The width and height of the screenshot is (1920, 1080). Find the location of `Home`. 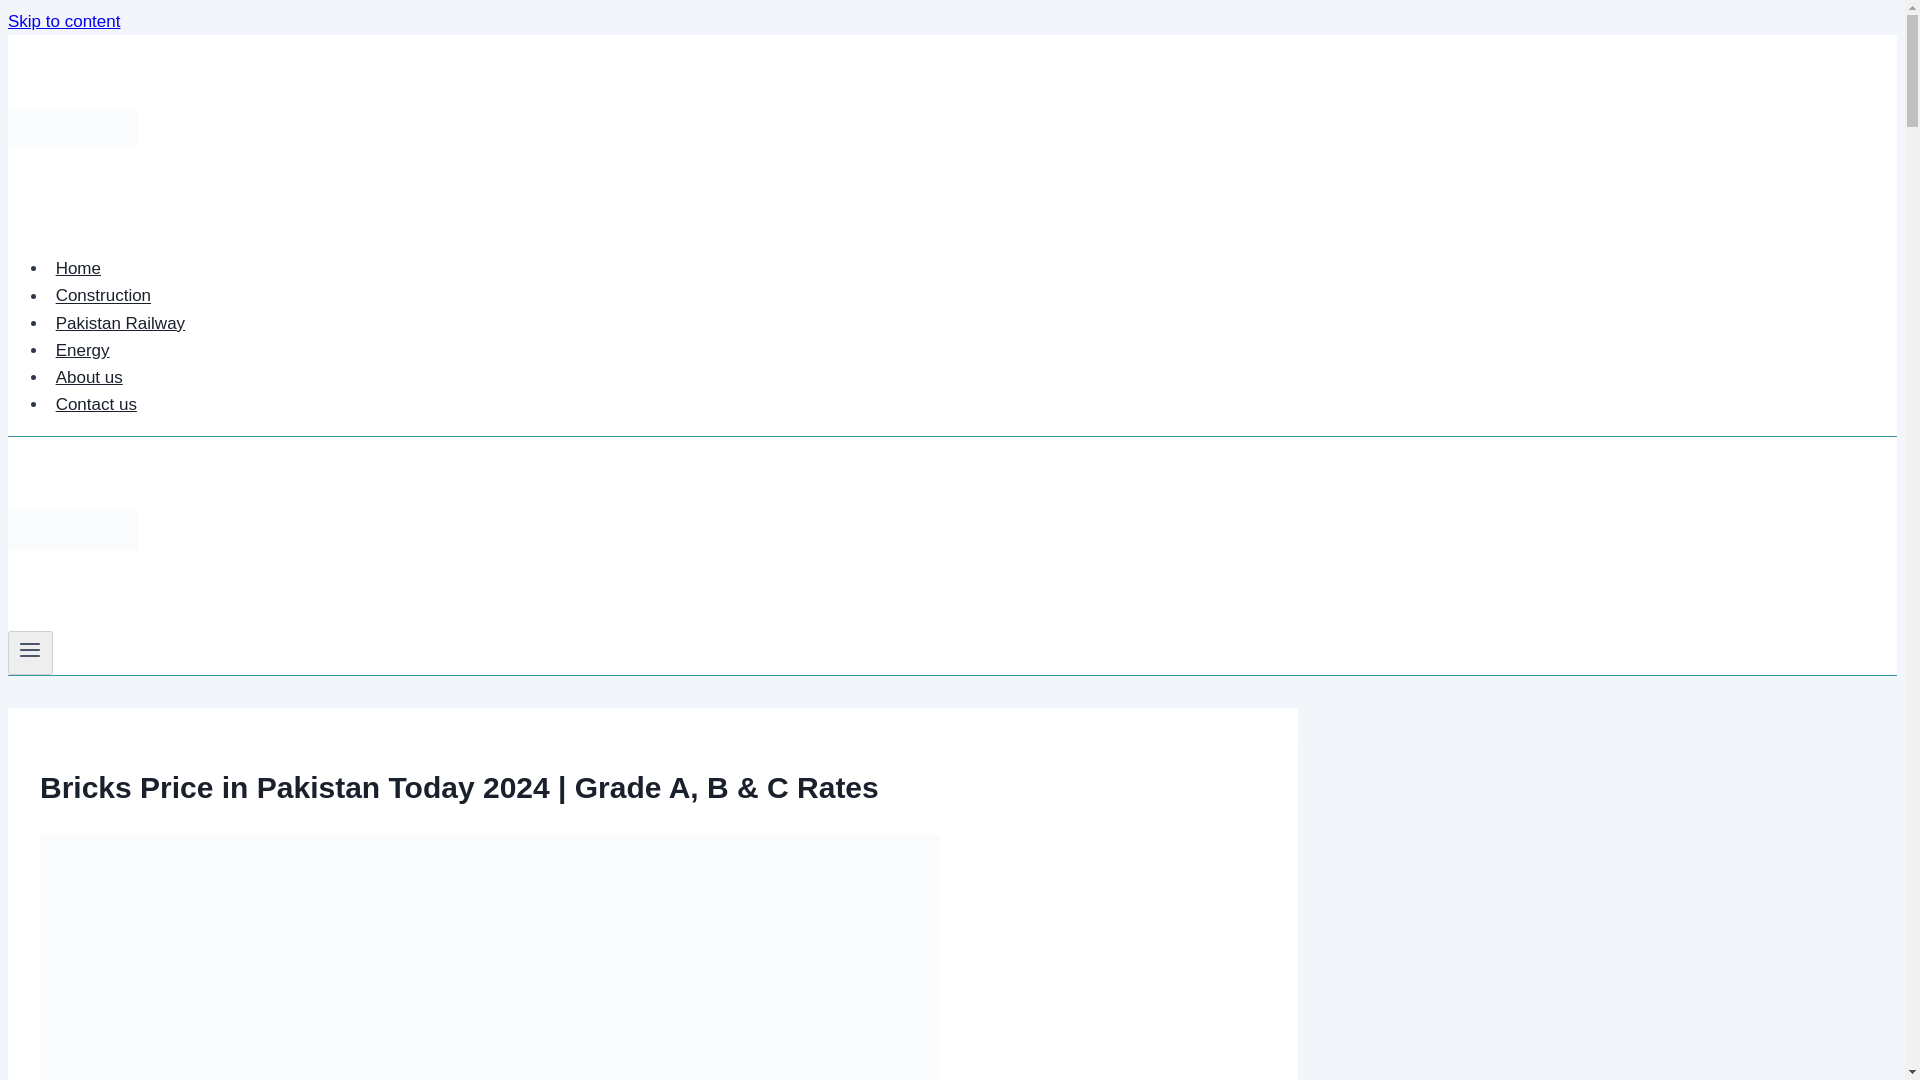

Home is located at coordinates (78, 268).